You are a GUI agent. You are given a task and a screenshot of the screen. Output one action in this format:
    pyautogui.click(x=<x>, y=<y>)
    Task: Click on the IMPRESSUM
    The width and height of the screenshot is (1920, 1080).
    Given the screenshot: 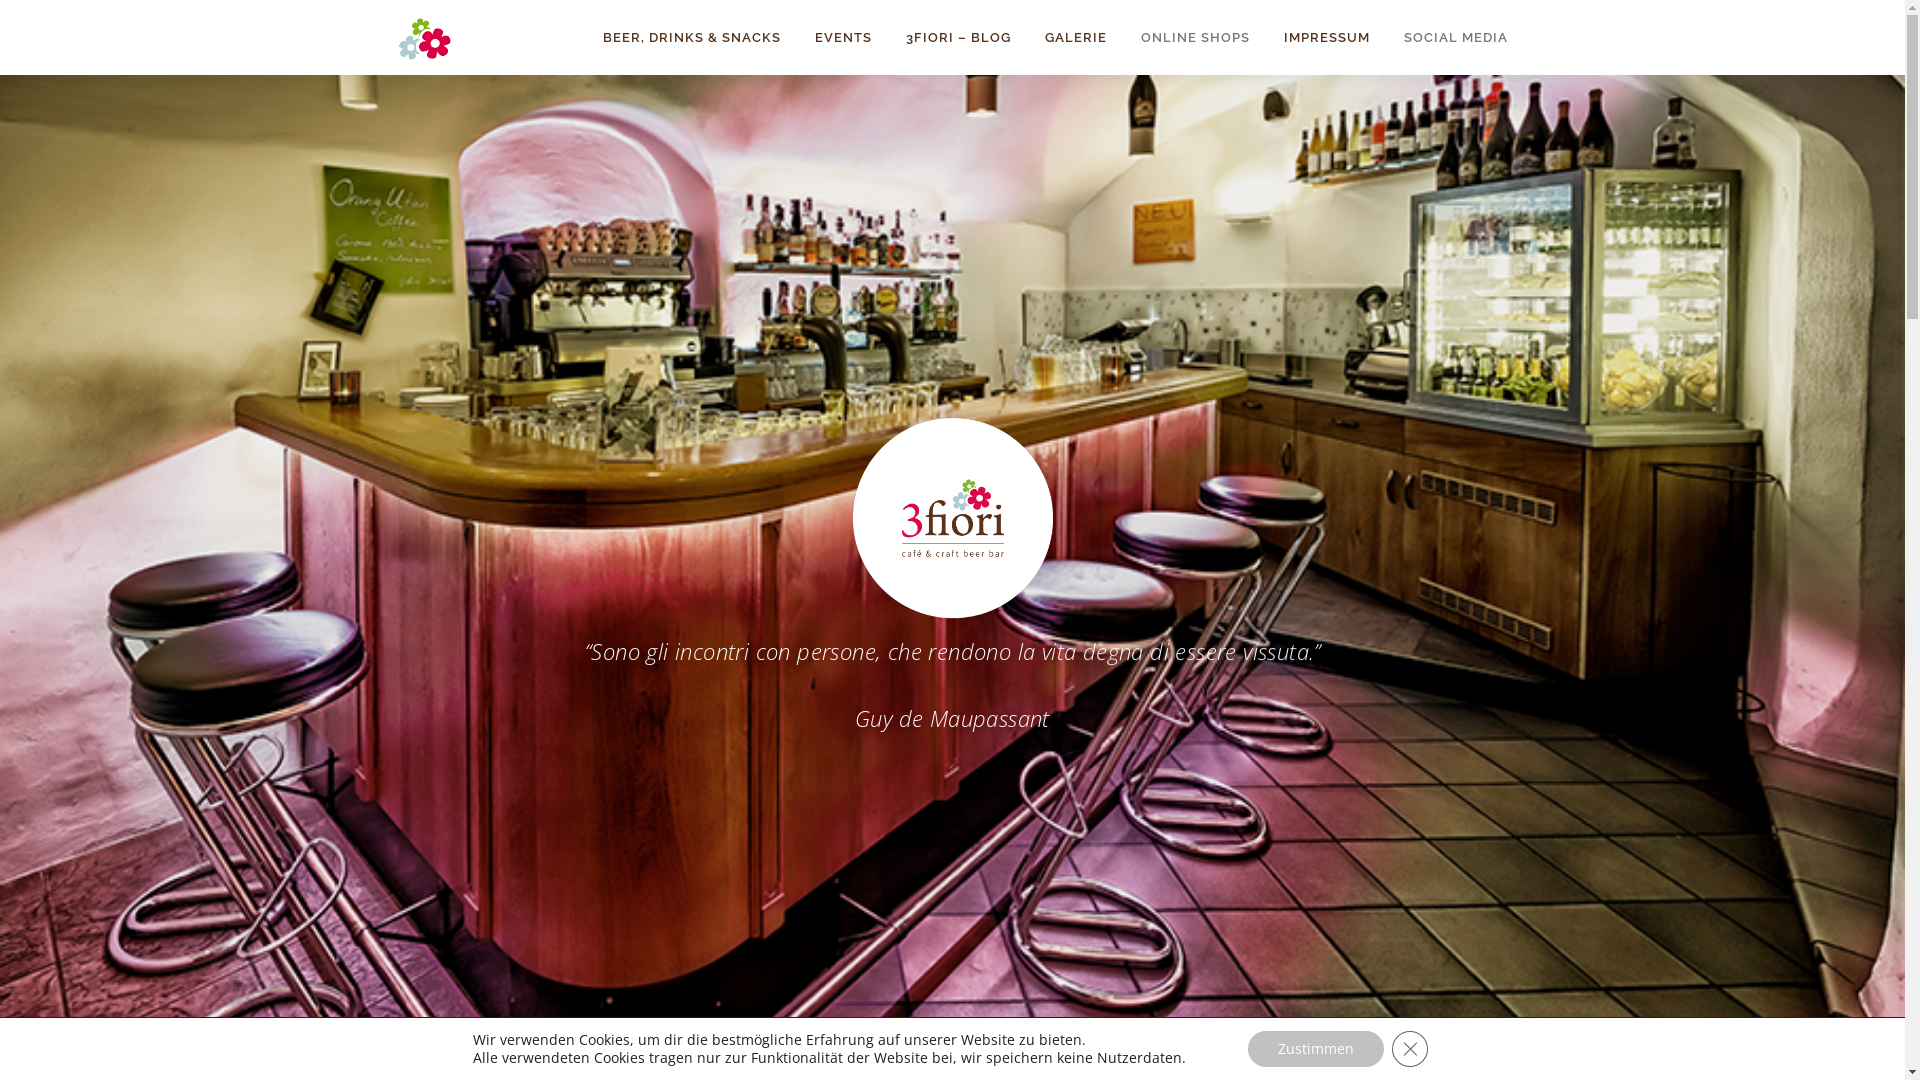 What is the action you would take?
    pyautogui.click(x=1326, y=38)
    